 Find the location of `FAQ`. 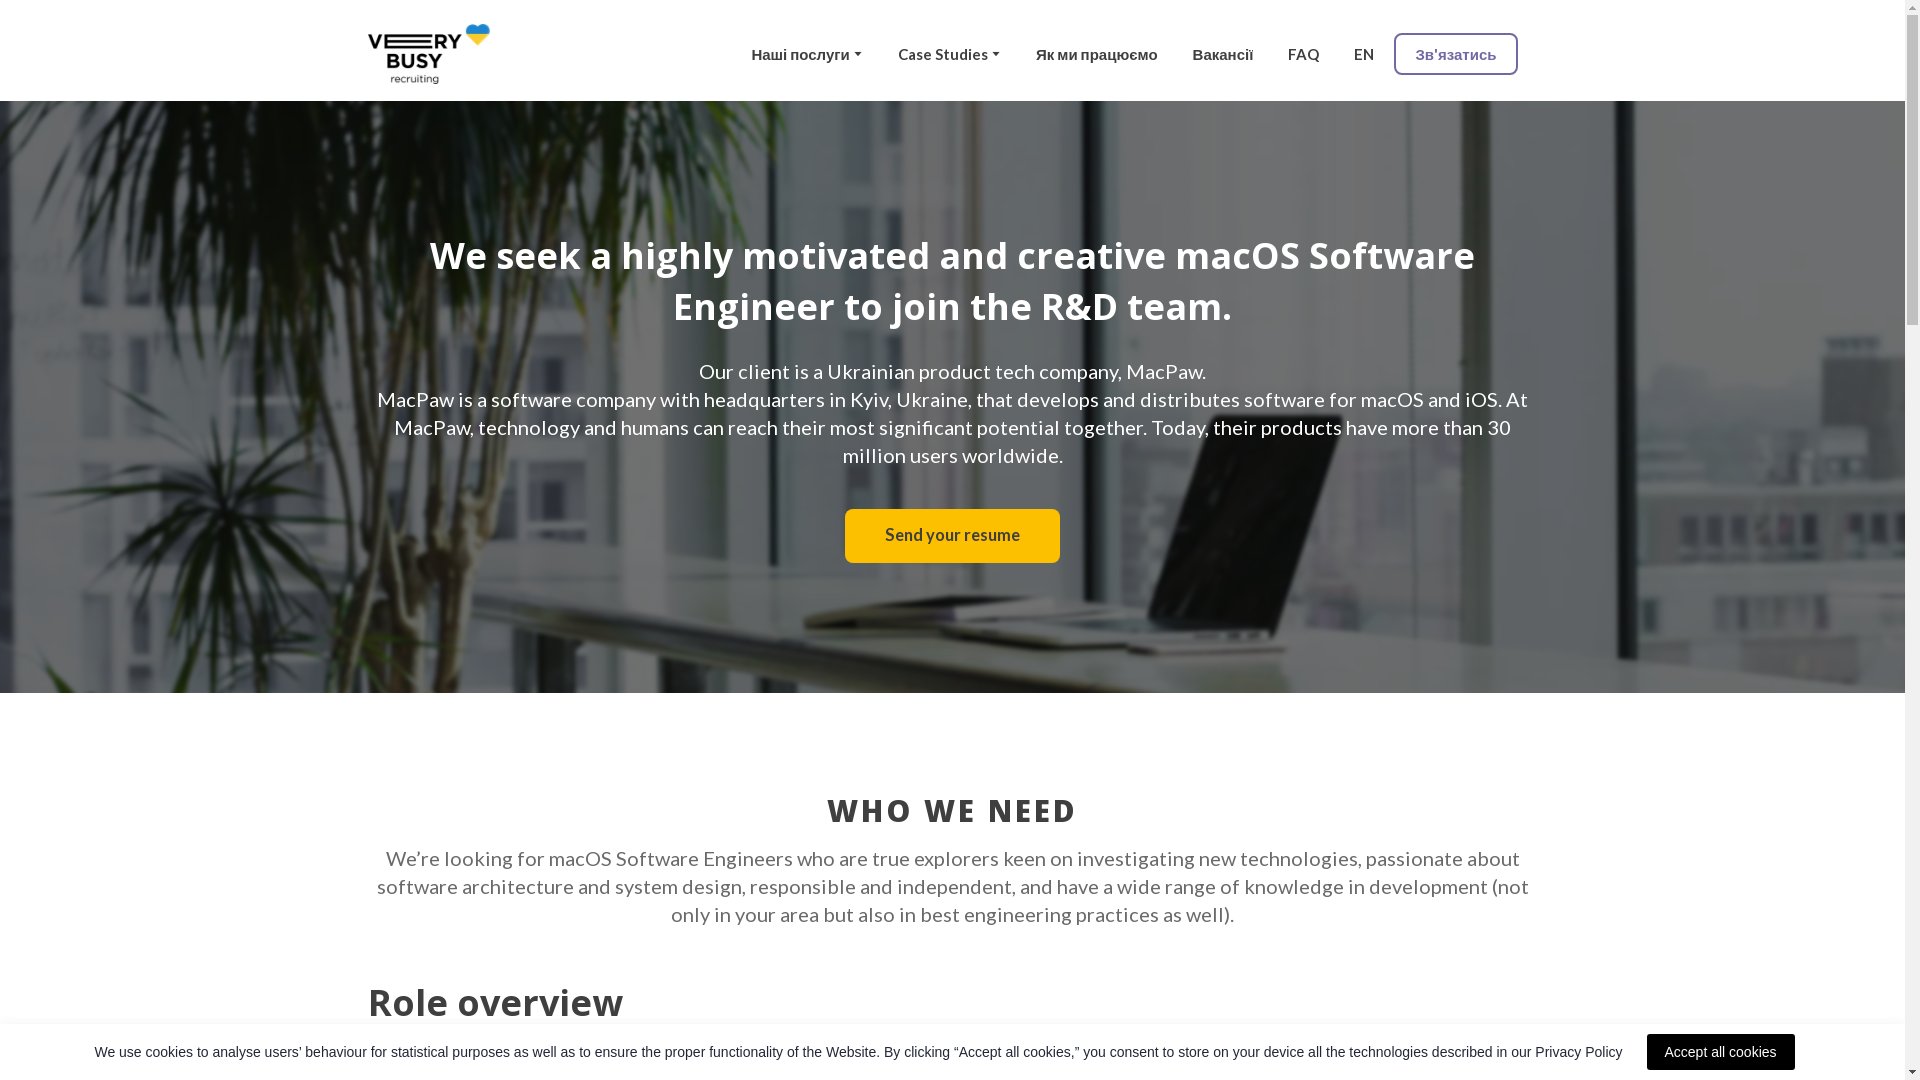

FAQ is located at coordinates (1304, 54).